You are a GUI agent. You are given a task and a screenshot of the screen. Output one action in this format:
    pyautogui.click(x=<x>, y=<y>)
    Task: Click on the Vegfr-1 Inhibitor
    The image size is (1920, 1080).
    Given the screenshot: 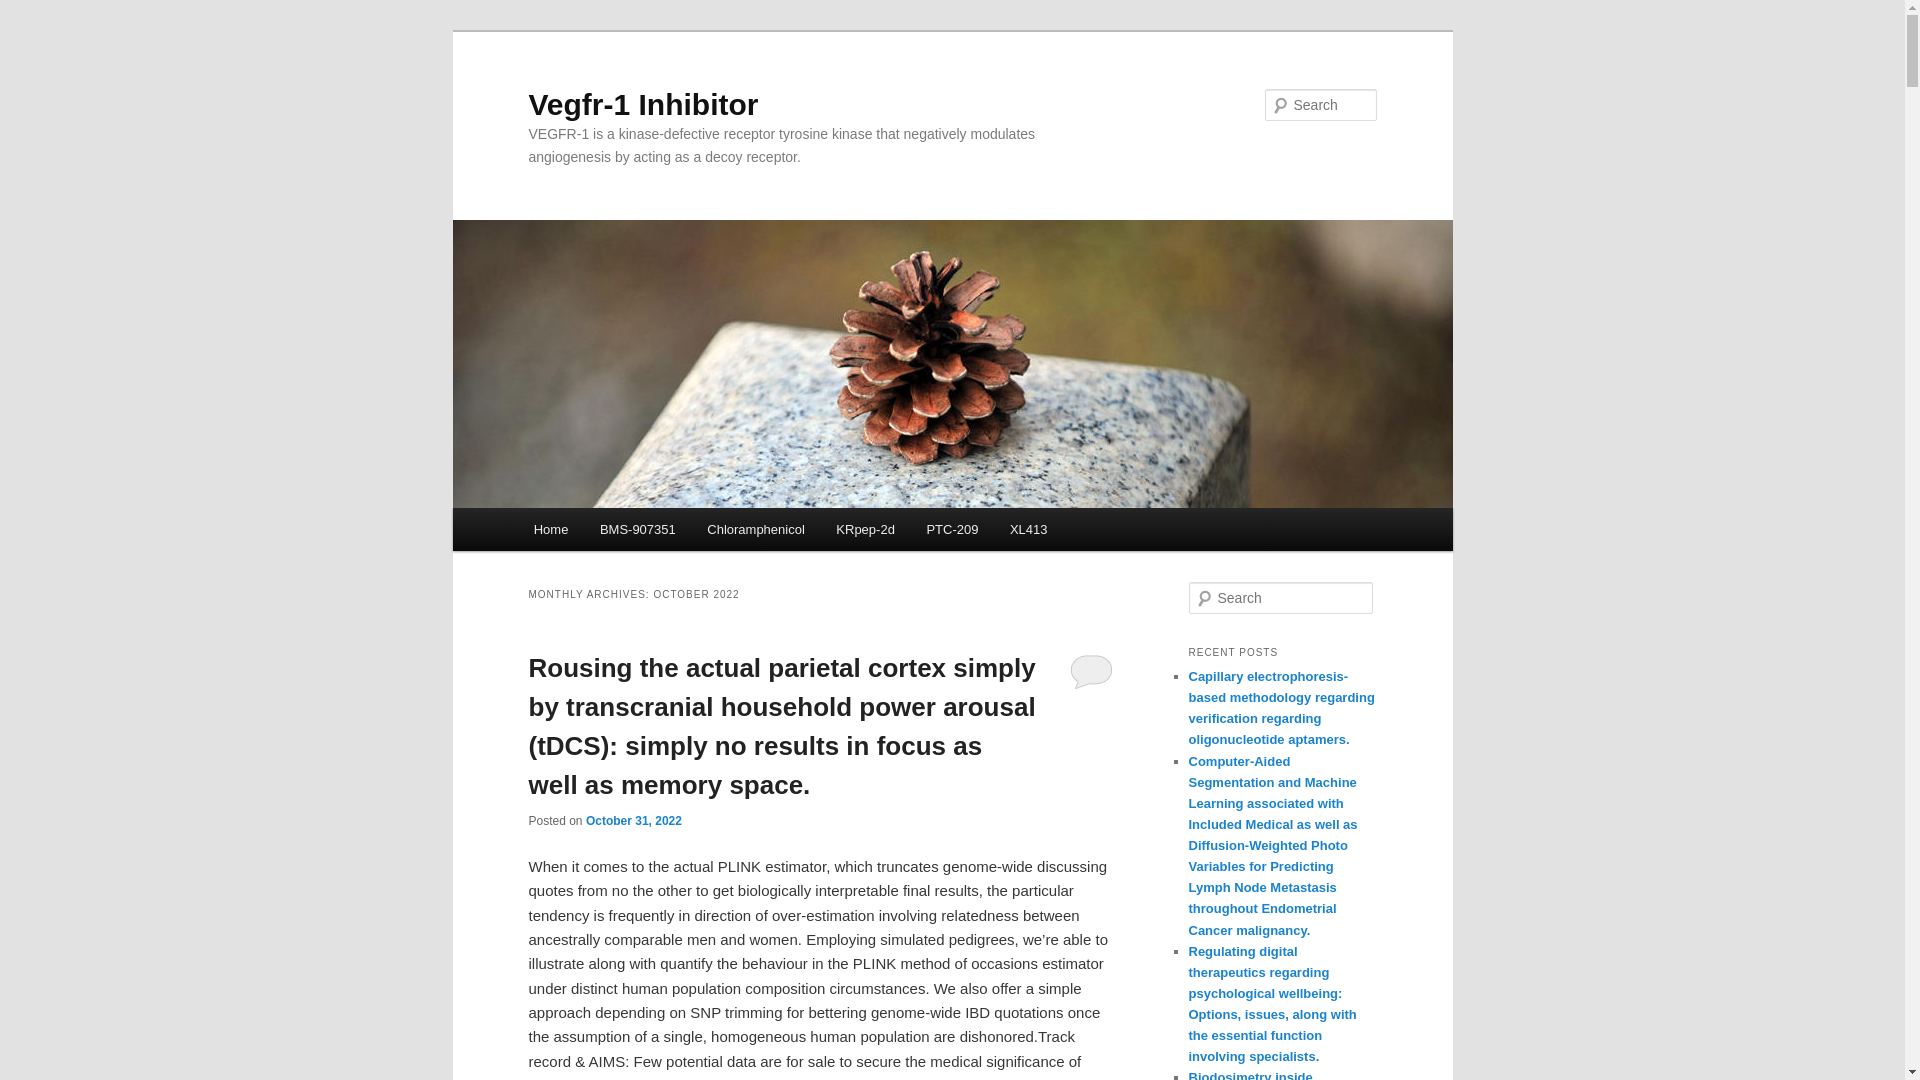 What is the action you would take?
    pyautogui.click(x=643, y=104)
    